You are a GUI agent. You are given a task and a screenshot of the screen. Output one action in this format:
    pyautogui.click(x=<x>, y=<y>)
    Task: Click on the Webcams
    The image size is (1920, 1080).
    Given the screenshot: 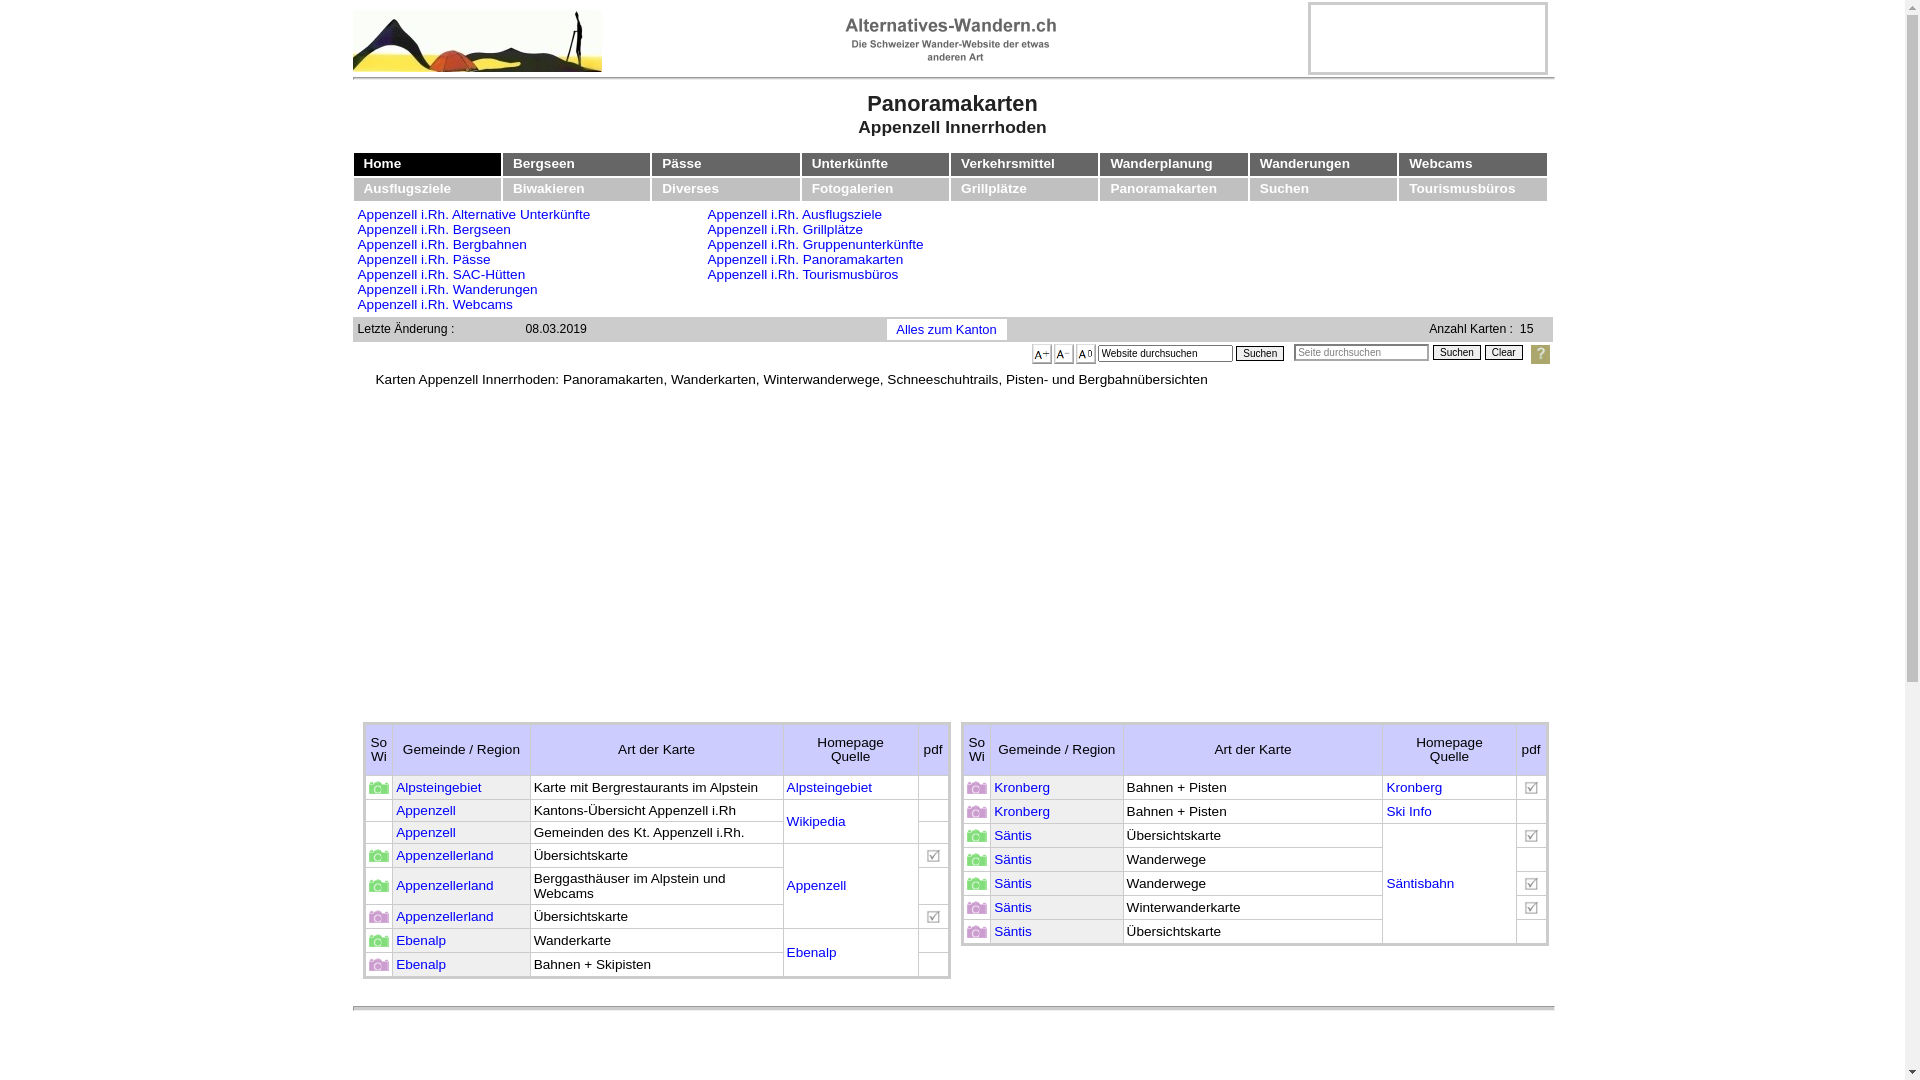 What is the action you would take?
    pyautogui.click(x=1440, y=163)
    